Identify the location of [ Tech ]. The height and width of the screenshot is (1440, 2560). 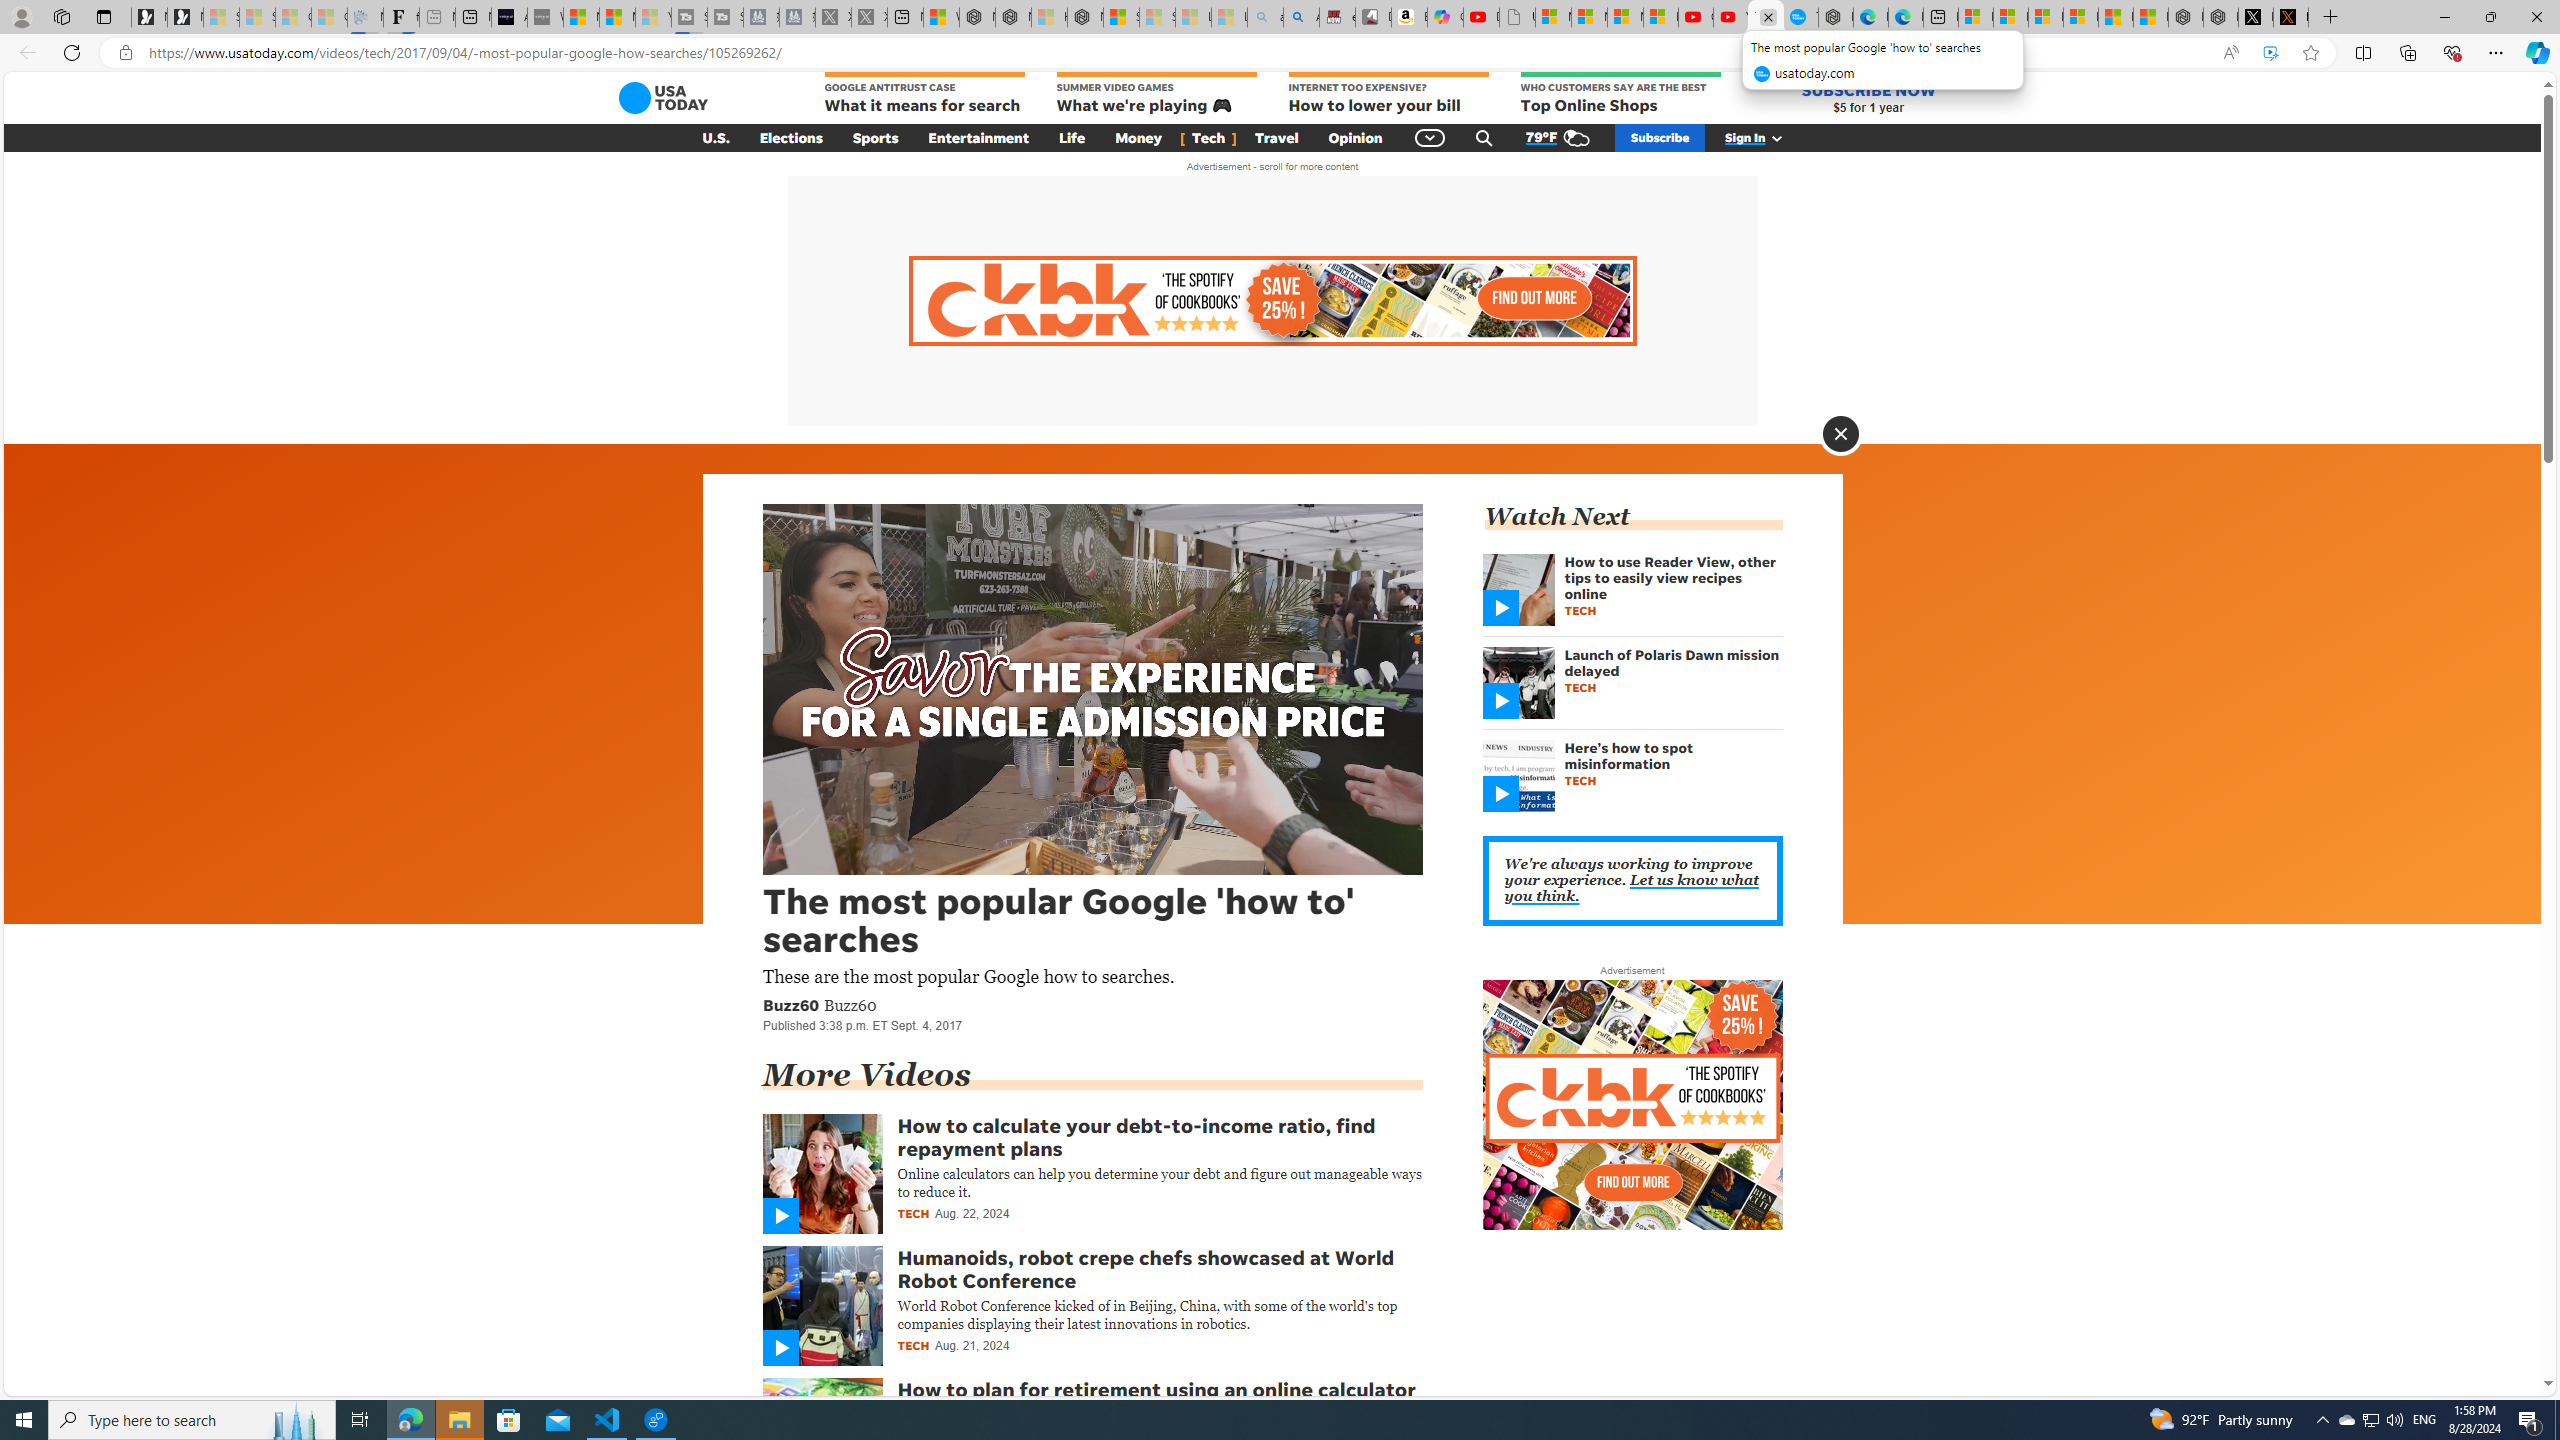
(1208, 138).